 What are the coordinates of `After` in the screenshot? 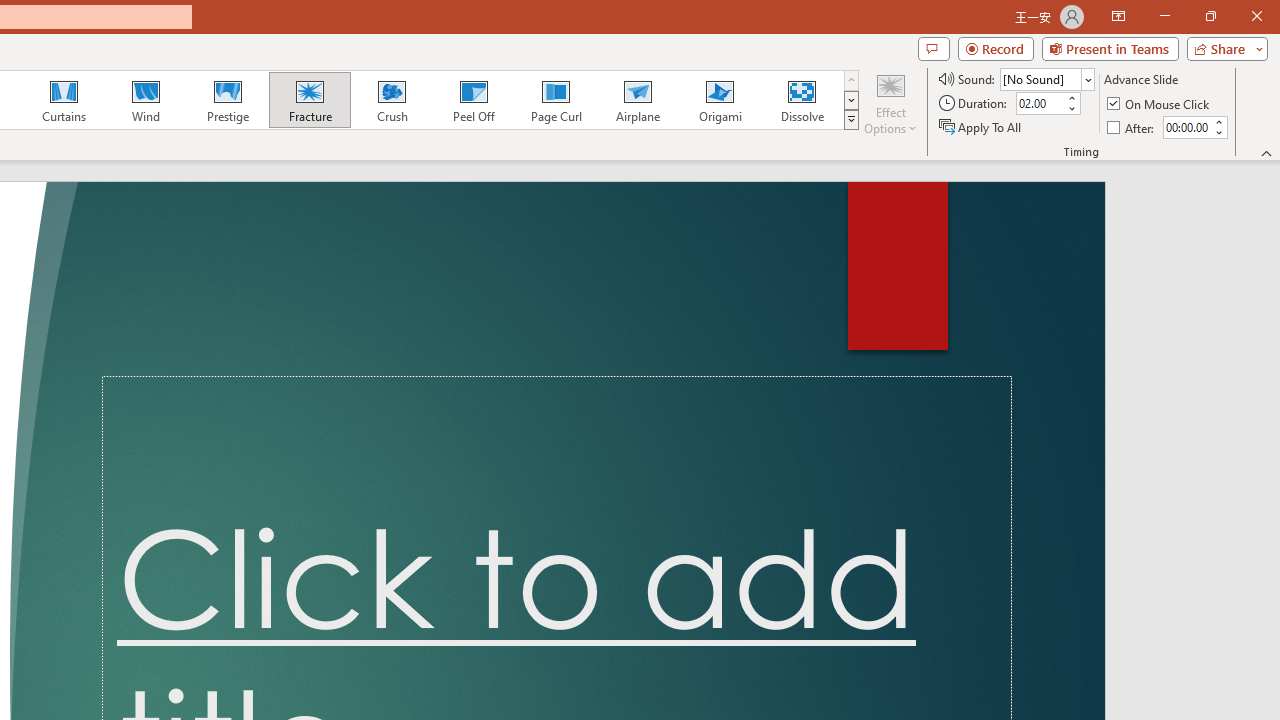 It's located at (1186, 127).